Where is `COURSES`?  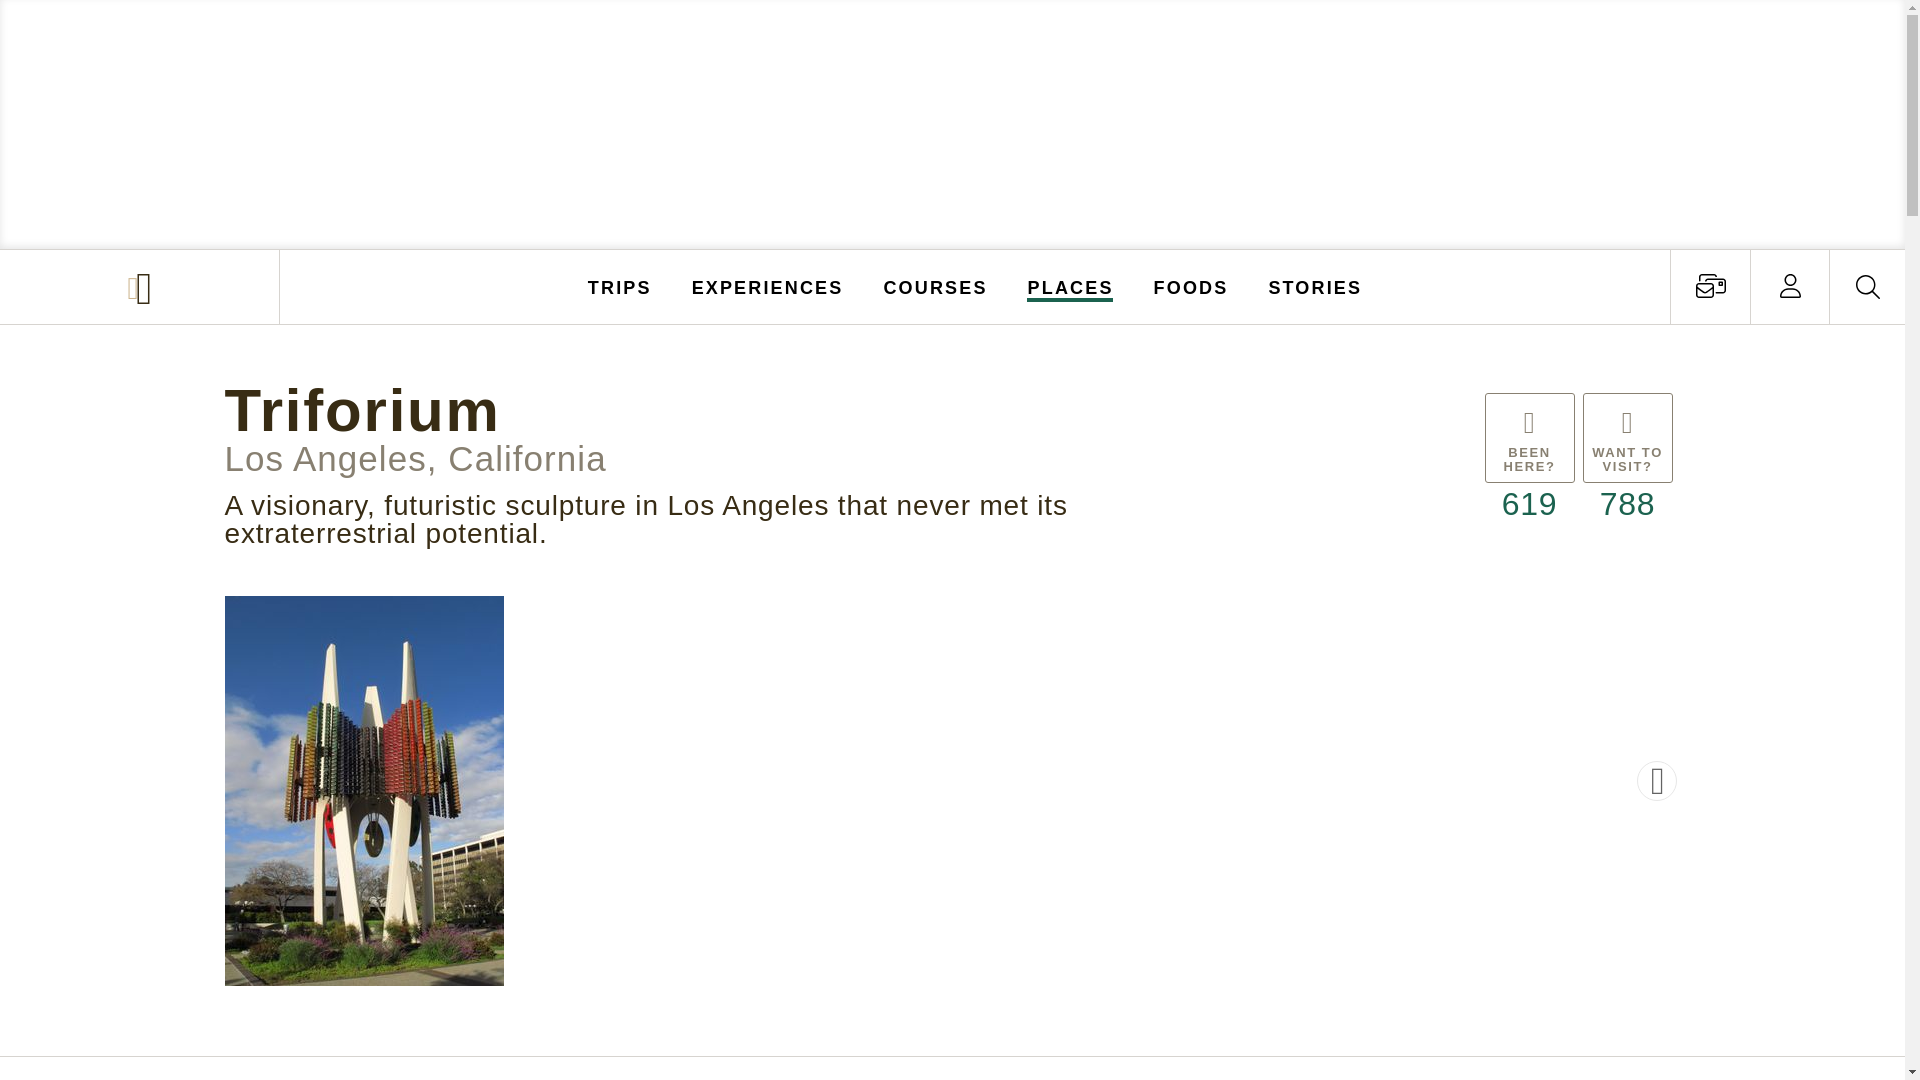
COURSES is located at coordinates (934, 286).